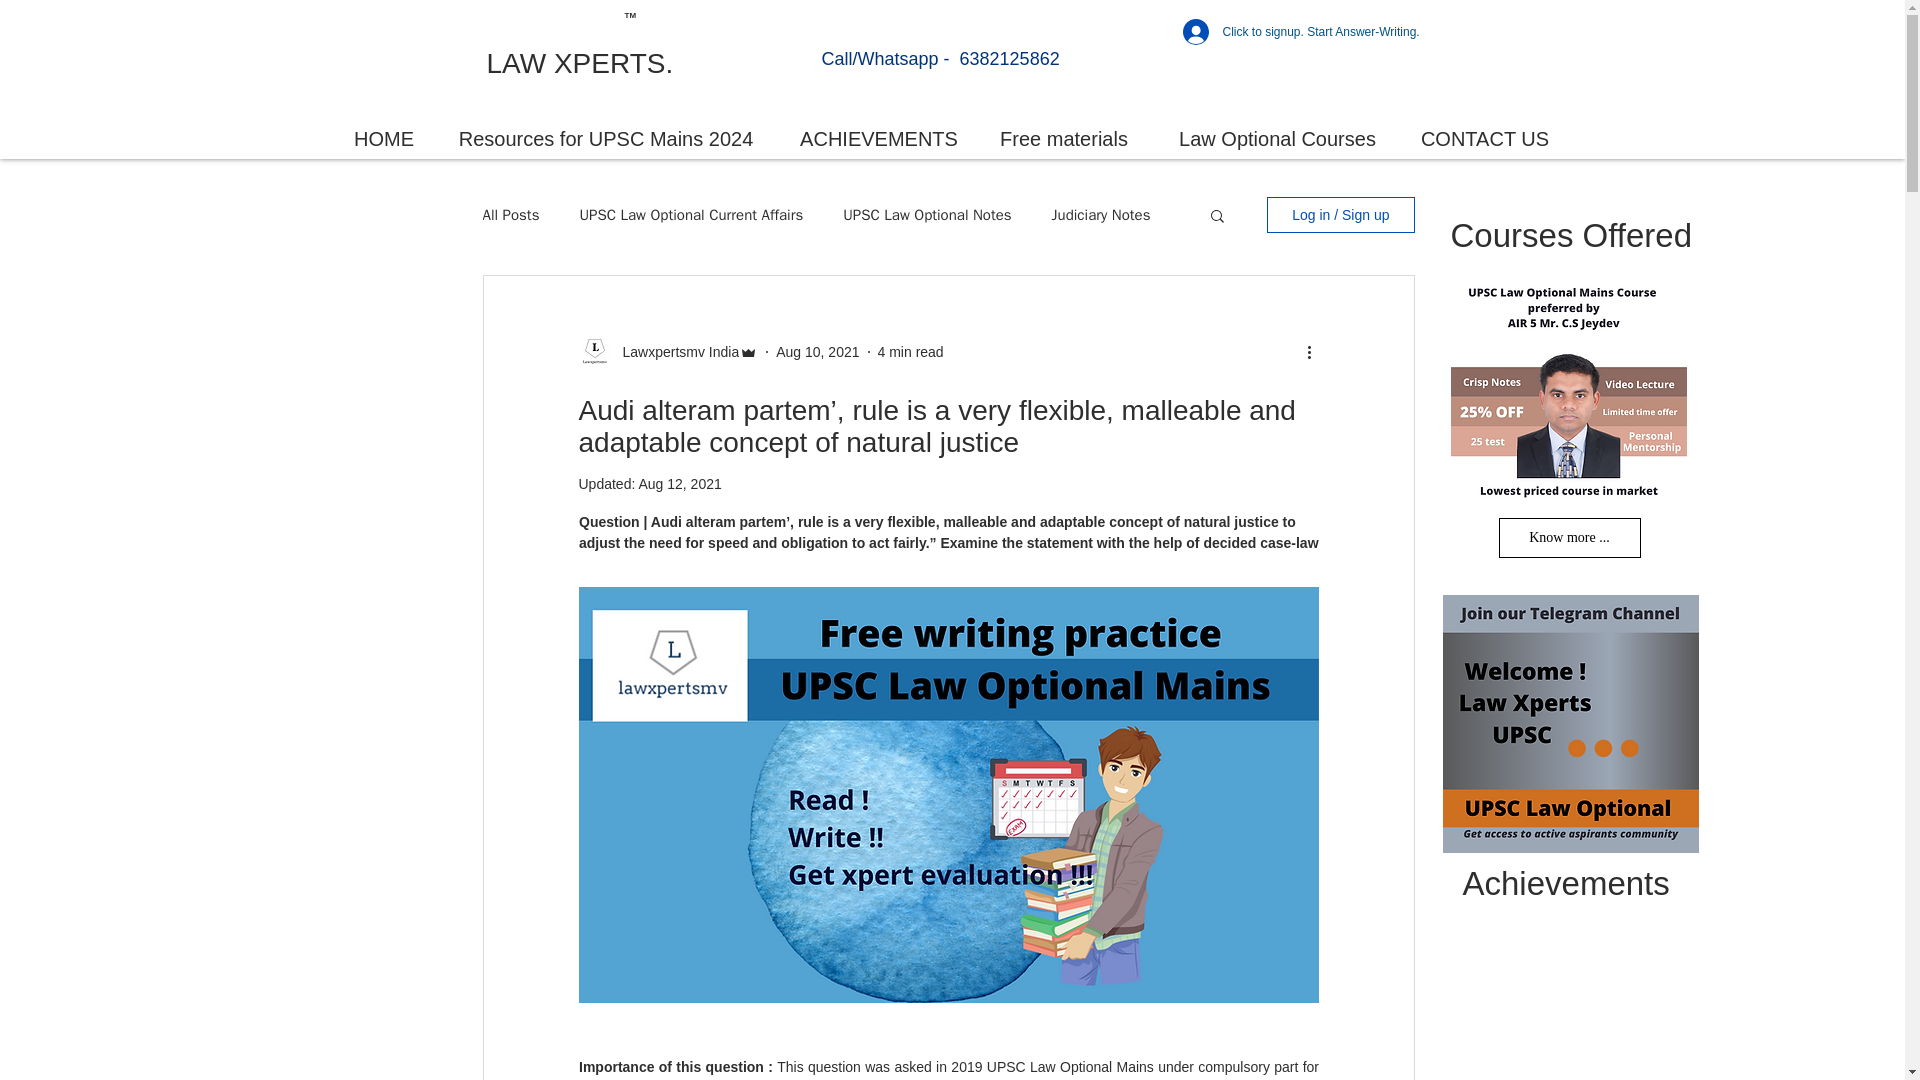 This screenshot has height=1080, width=1920. Describe the element at coordinates (878, 138) in the screenshot. I see `ACHIEVEMENTS` at that location.